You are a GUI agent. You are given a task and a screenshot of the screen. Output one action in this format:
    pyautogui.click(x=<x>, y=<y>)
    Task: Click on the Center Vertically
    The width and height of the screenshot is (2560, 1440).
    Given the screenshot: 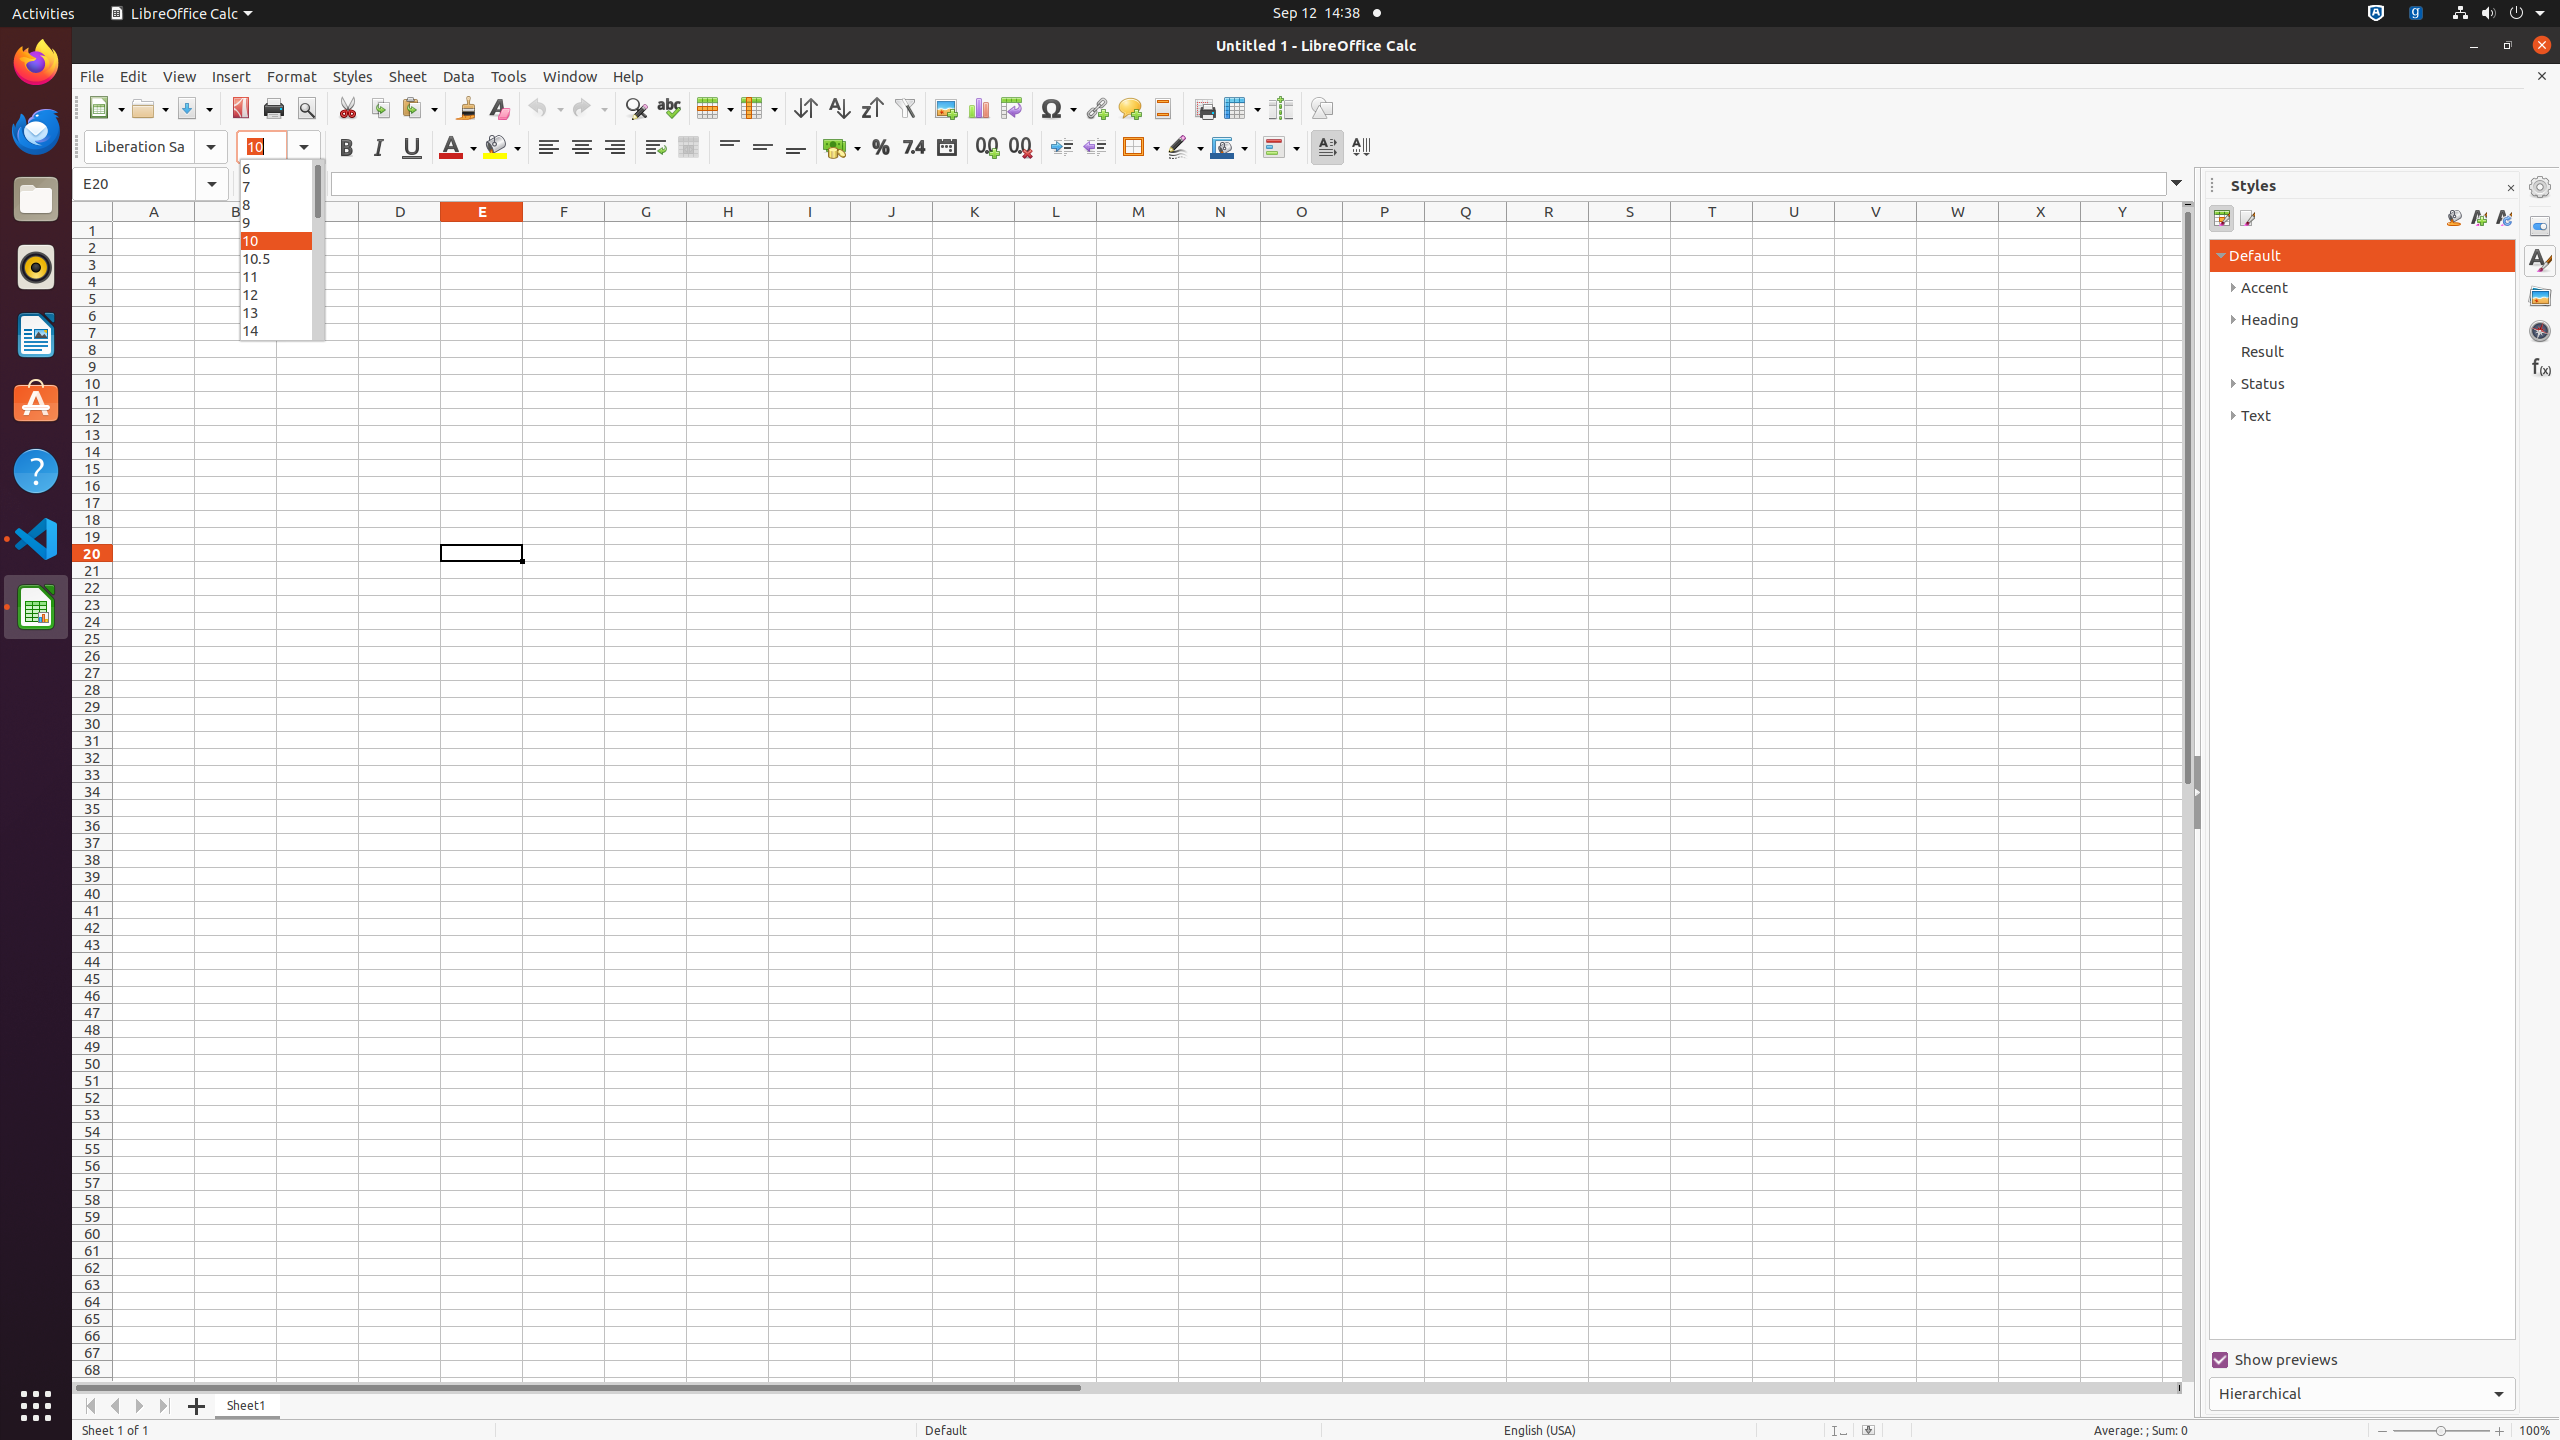 What is the action you would take?
    pyautogui.click(x=762, y=148)
    